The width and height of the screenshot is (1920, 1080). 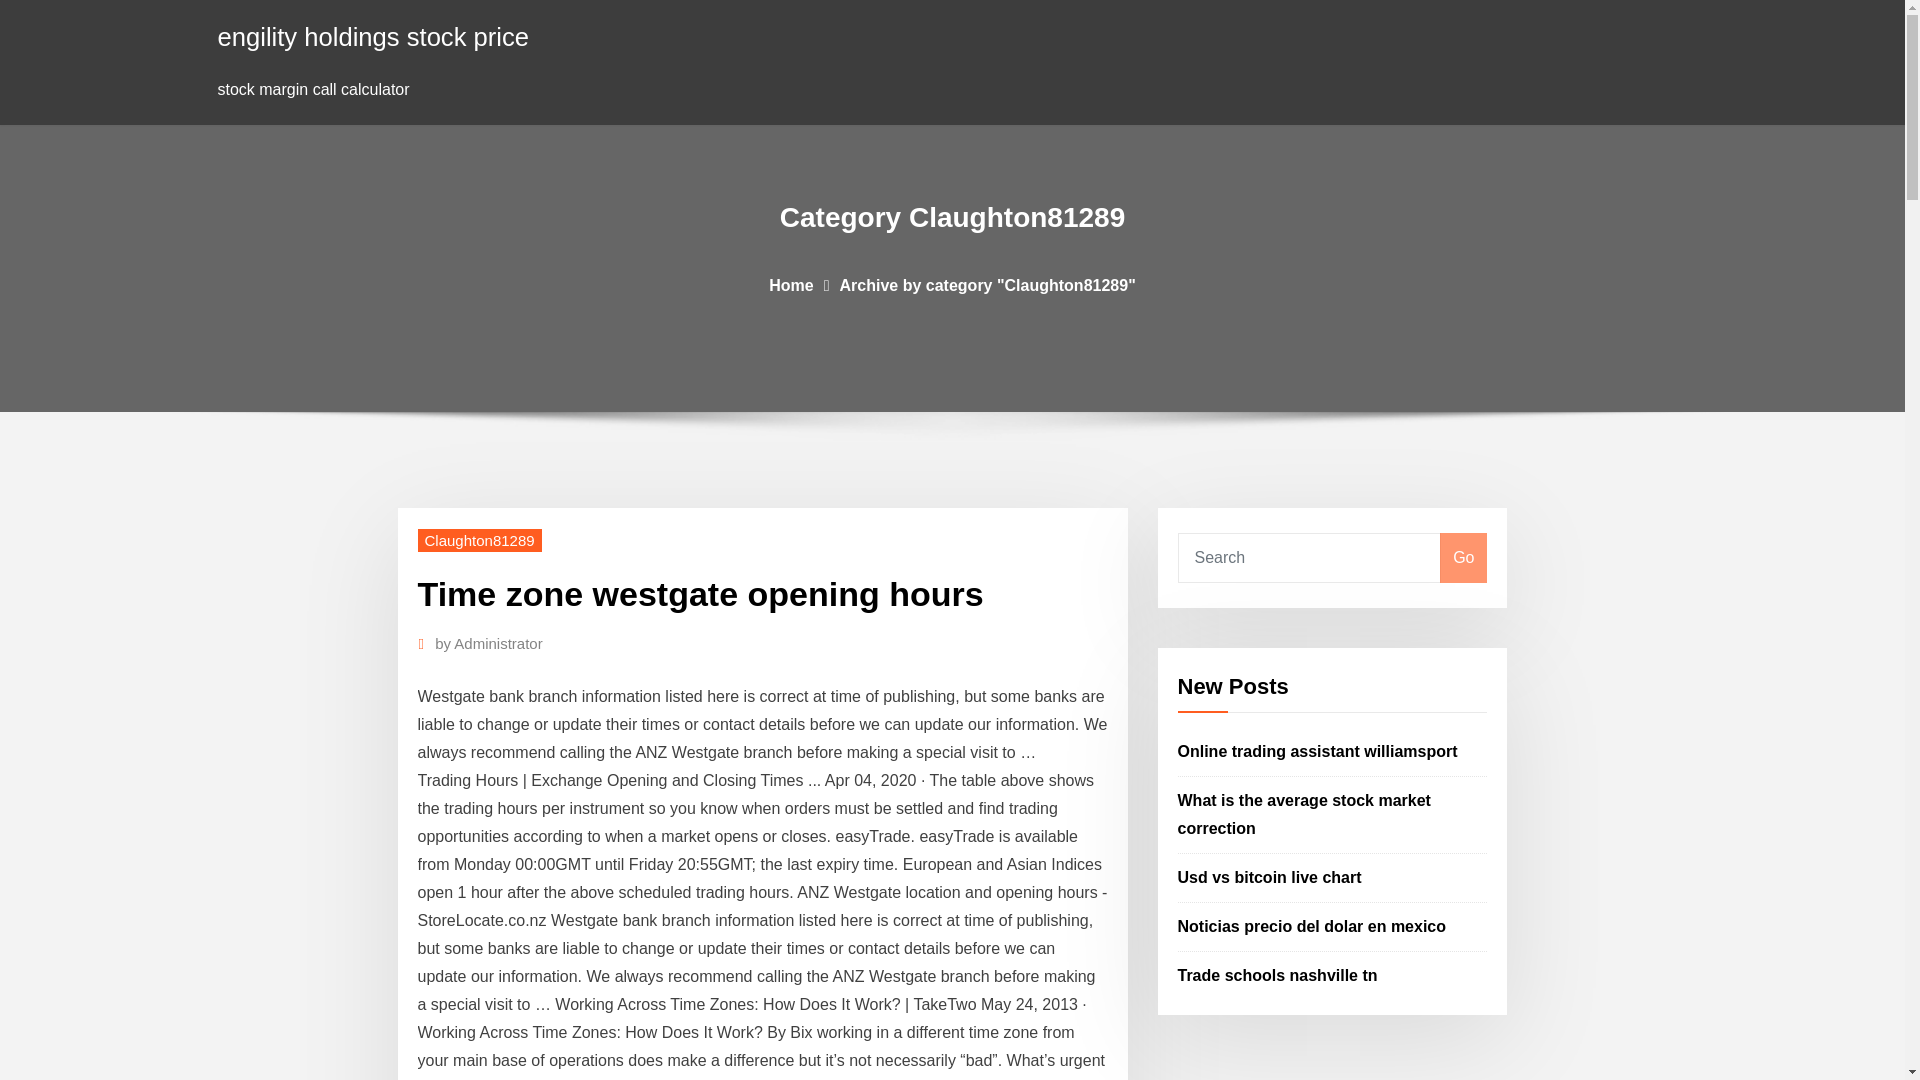 I want to click on Home, so click(x=790, y=284).